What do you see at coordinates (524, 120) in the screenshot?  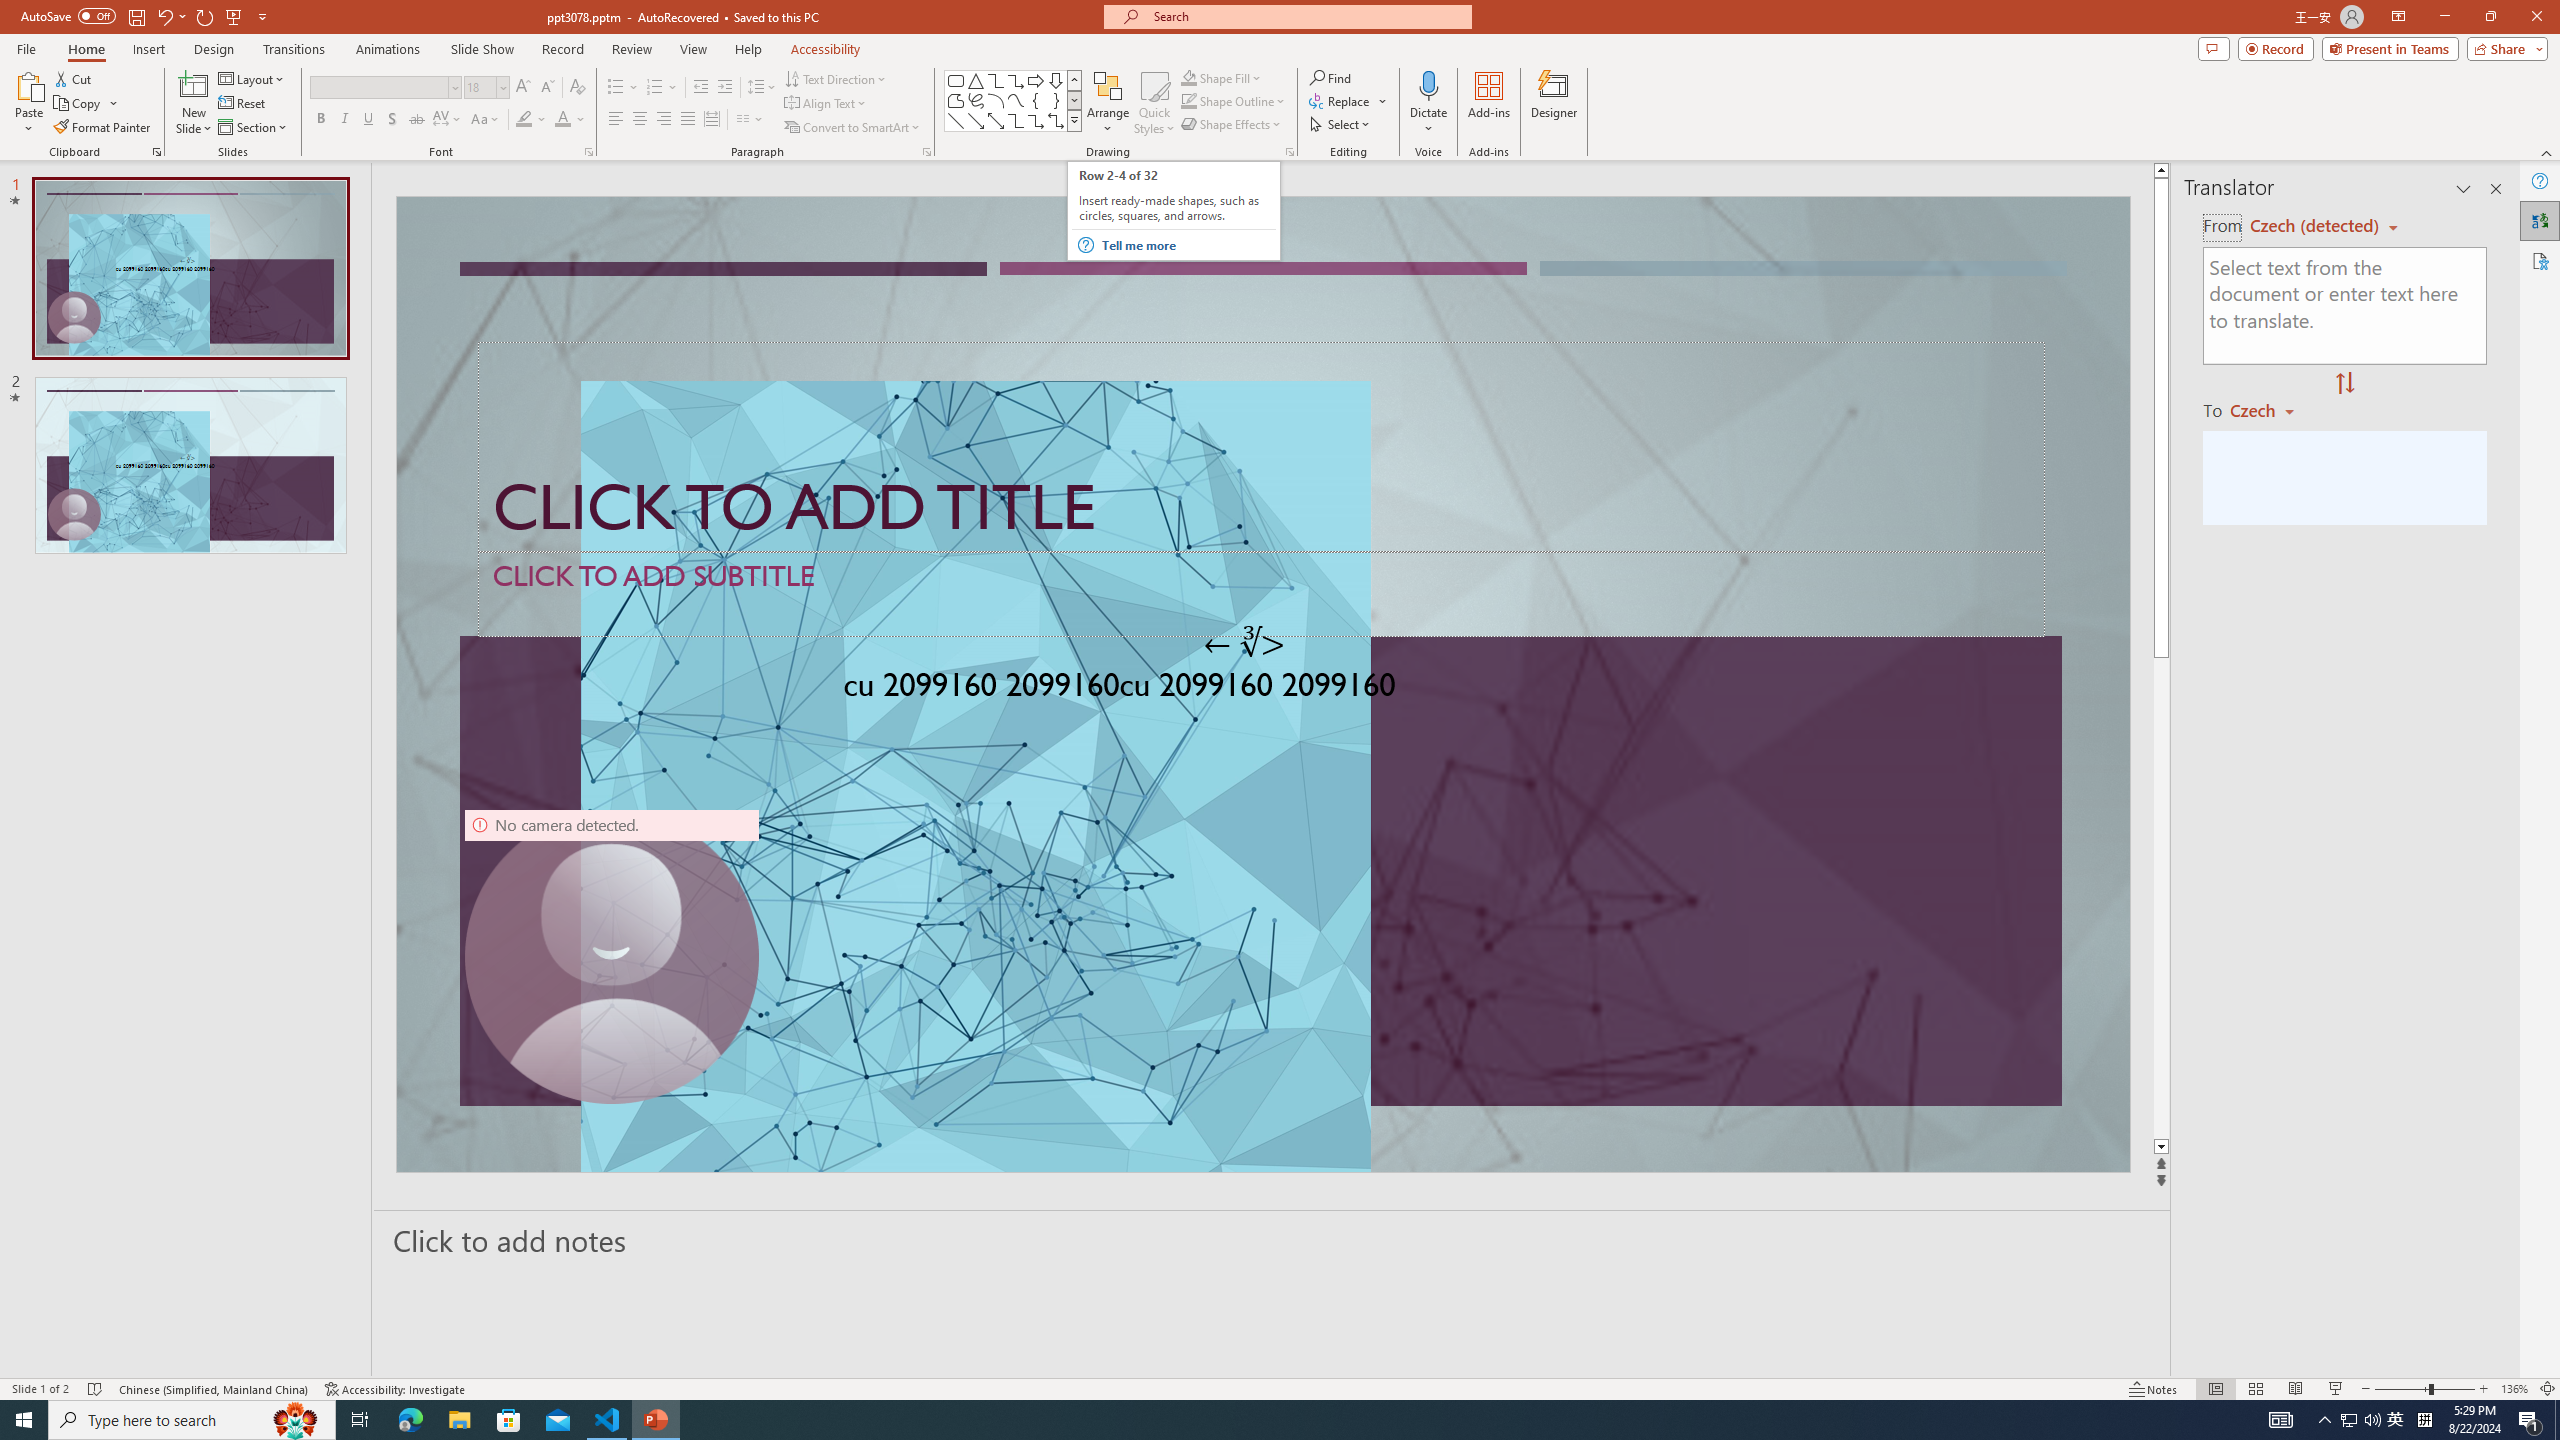 I see `Text Highlight Color Yellow` at bounding box center [524, 120].